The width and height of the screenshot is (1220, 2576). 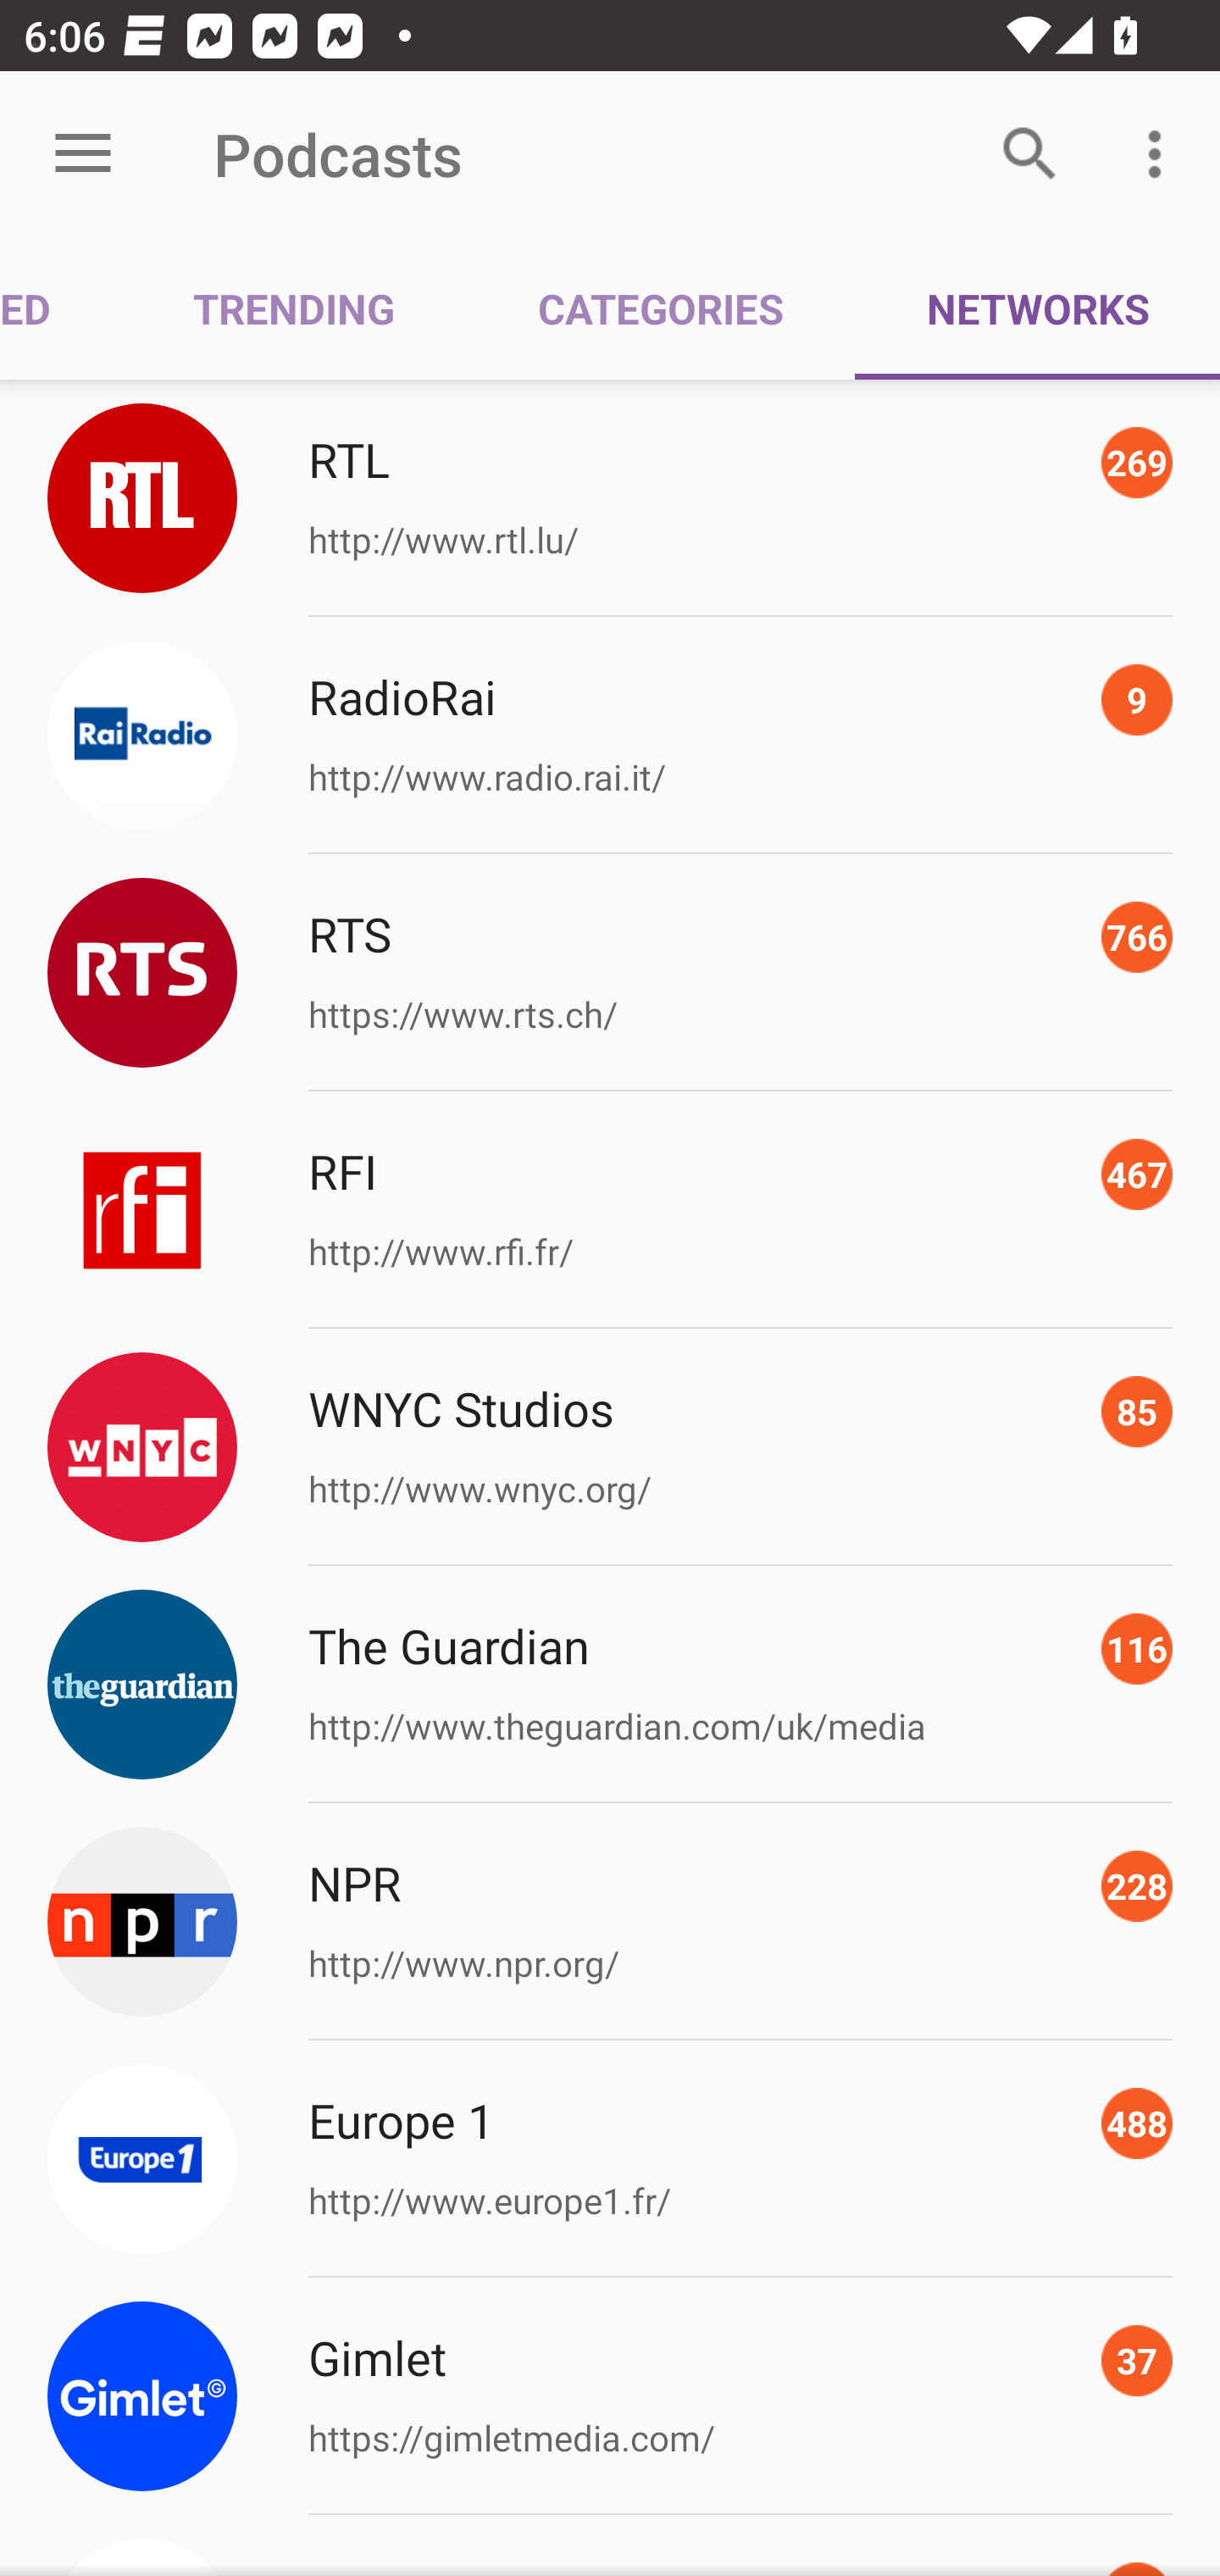 I want to click on Picture NPR 228 http://www.npr.org/, so click(x=610, y=1922).